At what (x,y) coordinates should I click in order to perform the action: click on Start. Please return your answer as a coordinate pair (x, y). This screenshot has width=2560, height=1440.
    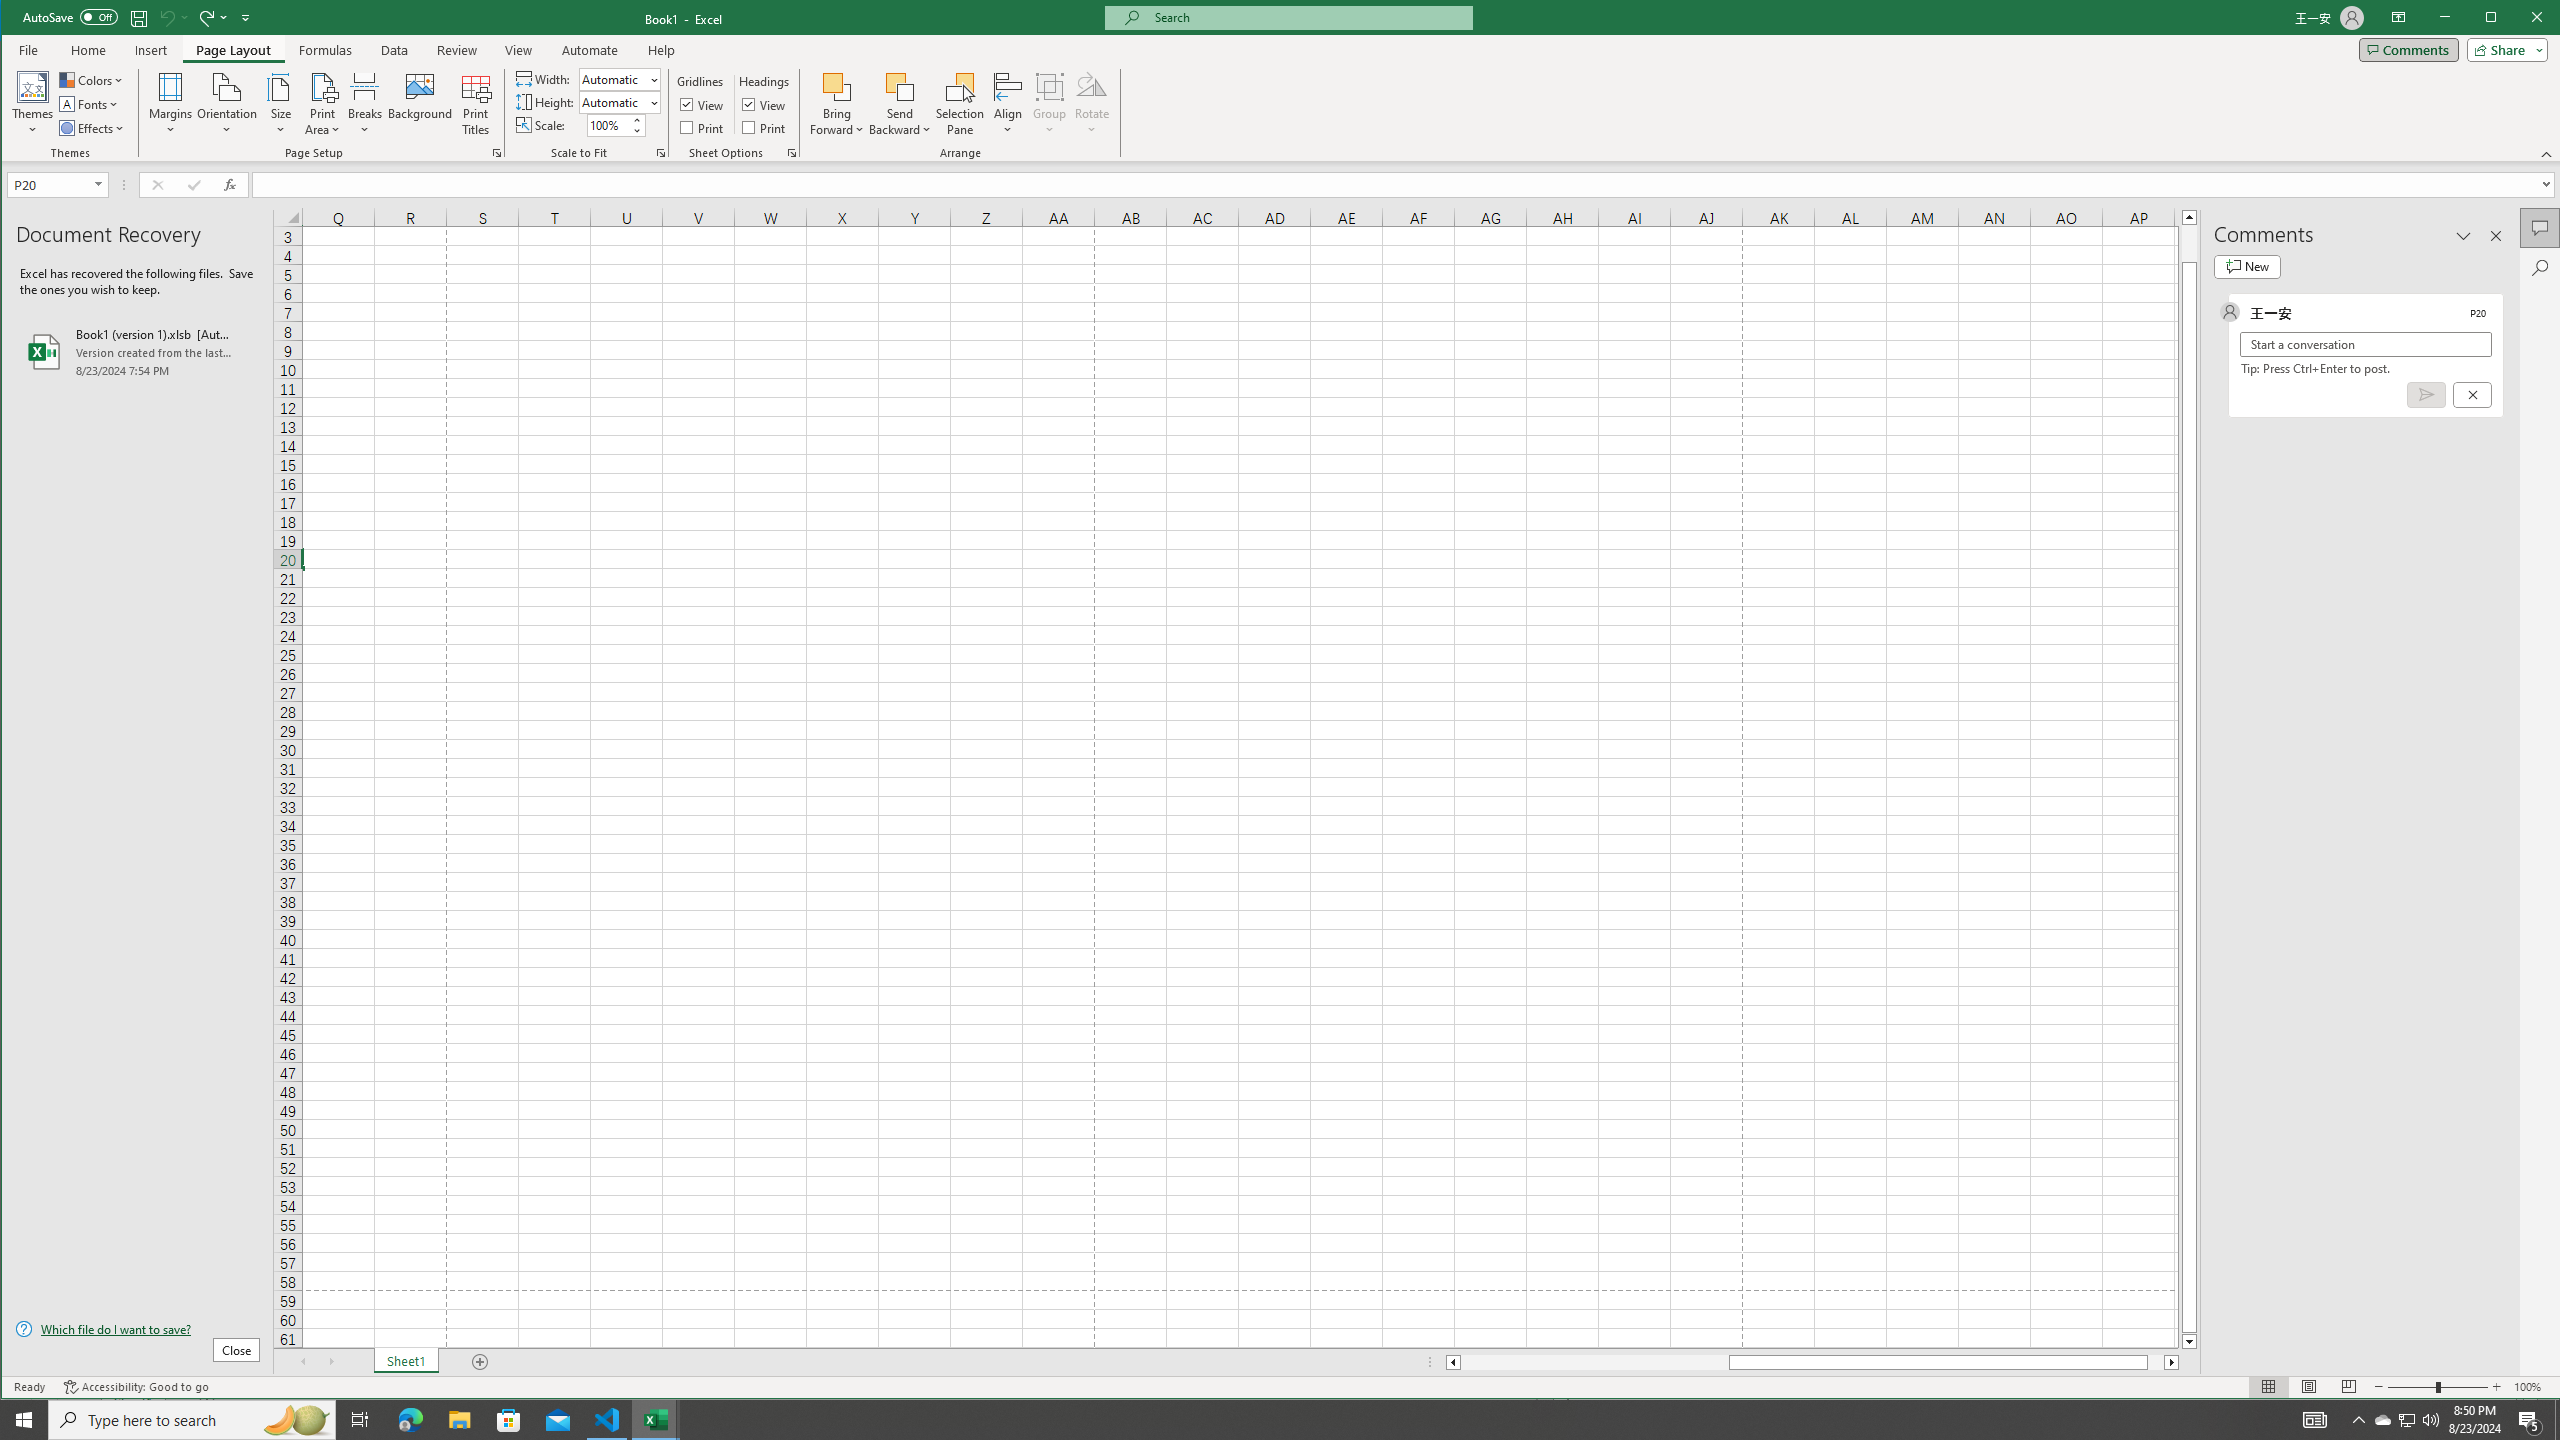
    Looking at the image, I should click on (24, 1420).